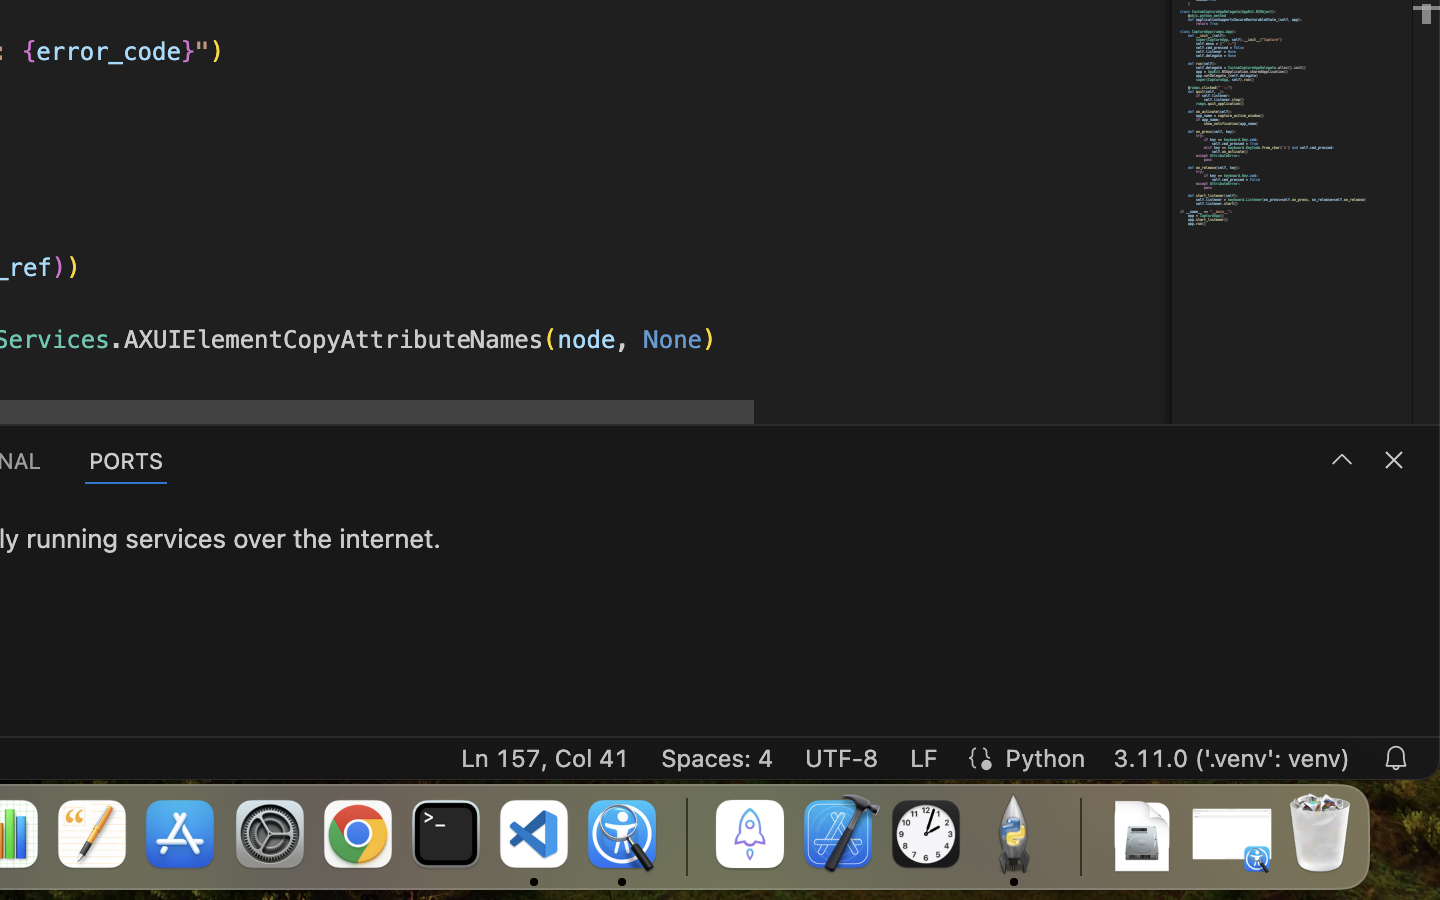 The width and height of the screenshot is (1440, 900). What do you see at coordinates (1342, 460) in the screenshot?
I see `` at bounding box center [1342, 460].